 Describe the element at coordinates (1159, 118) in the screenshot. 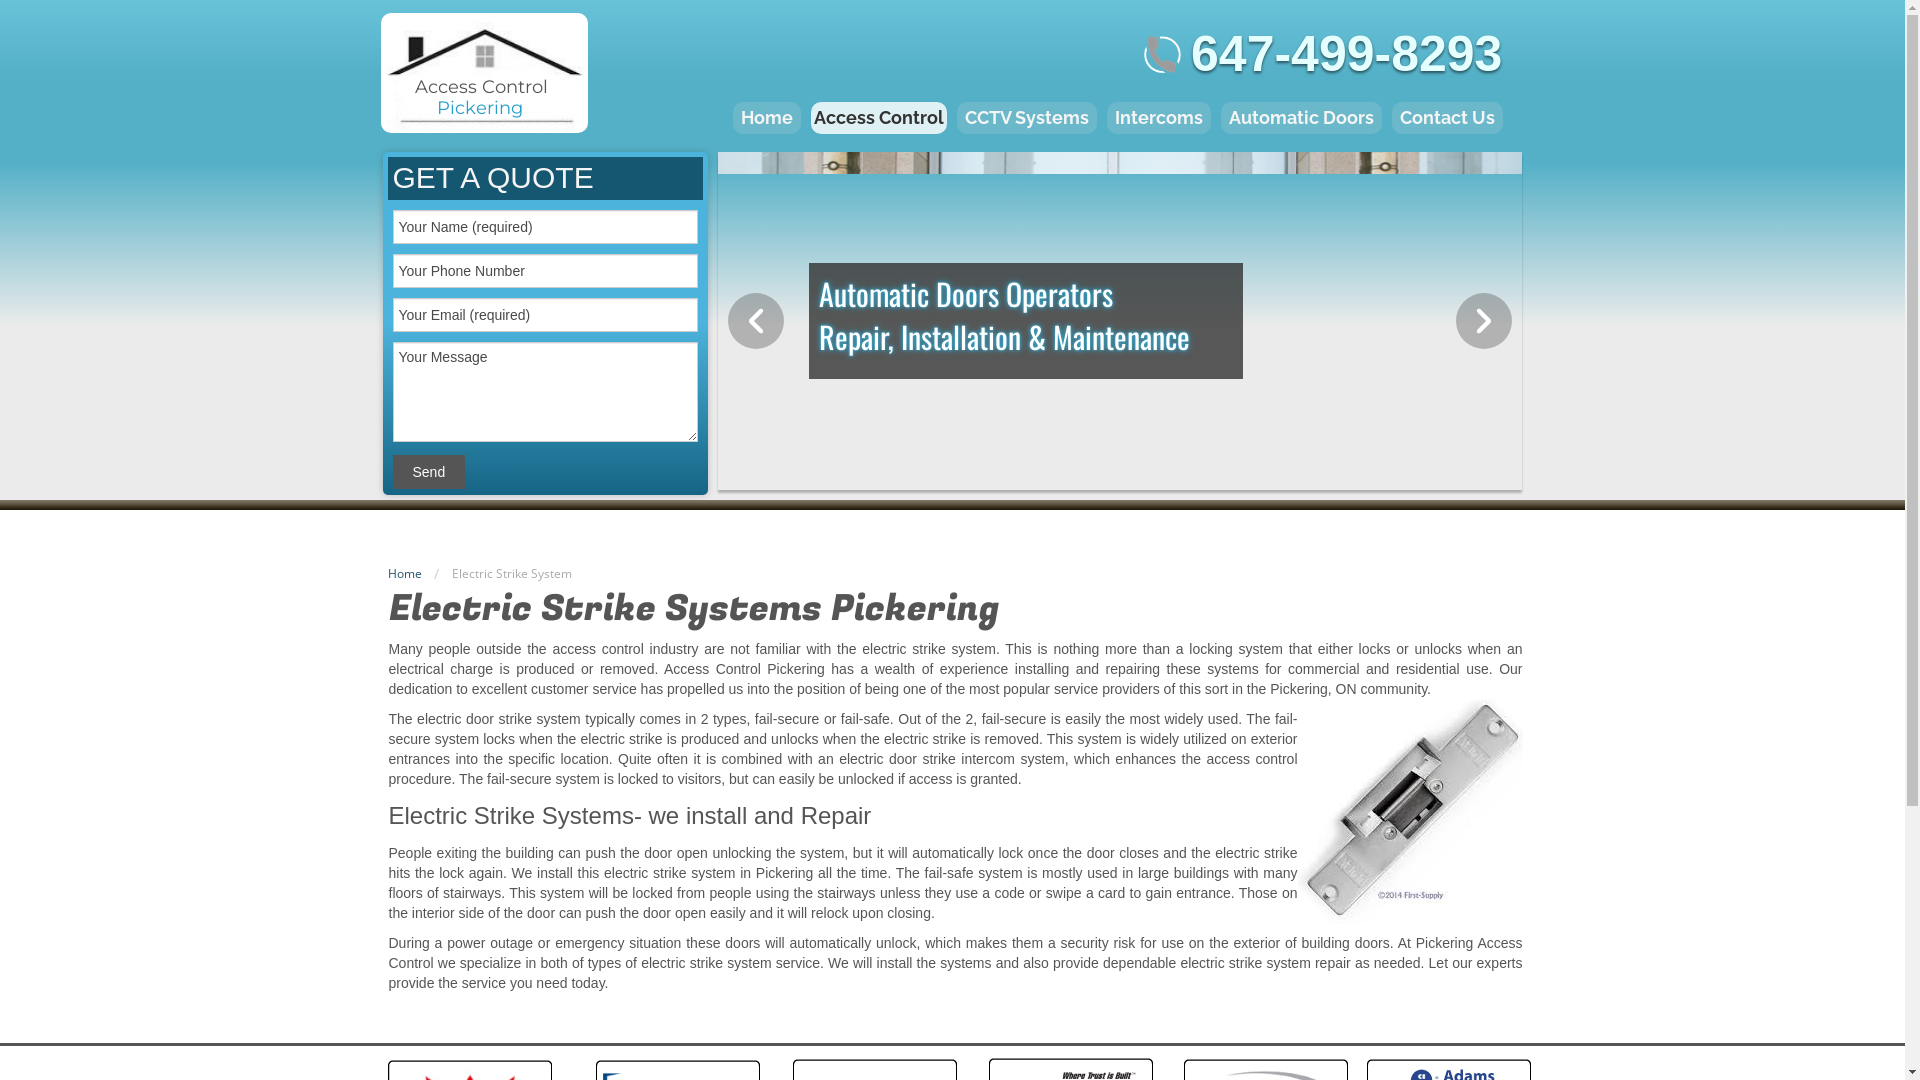

I see `Intercoms` at that location.